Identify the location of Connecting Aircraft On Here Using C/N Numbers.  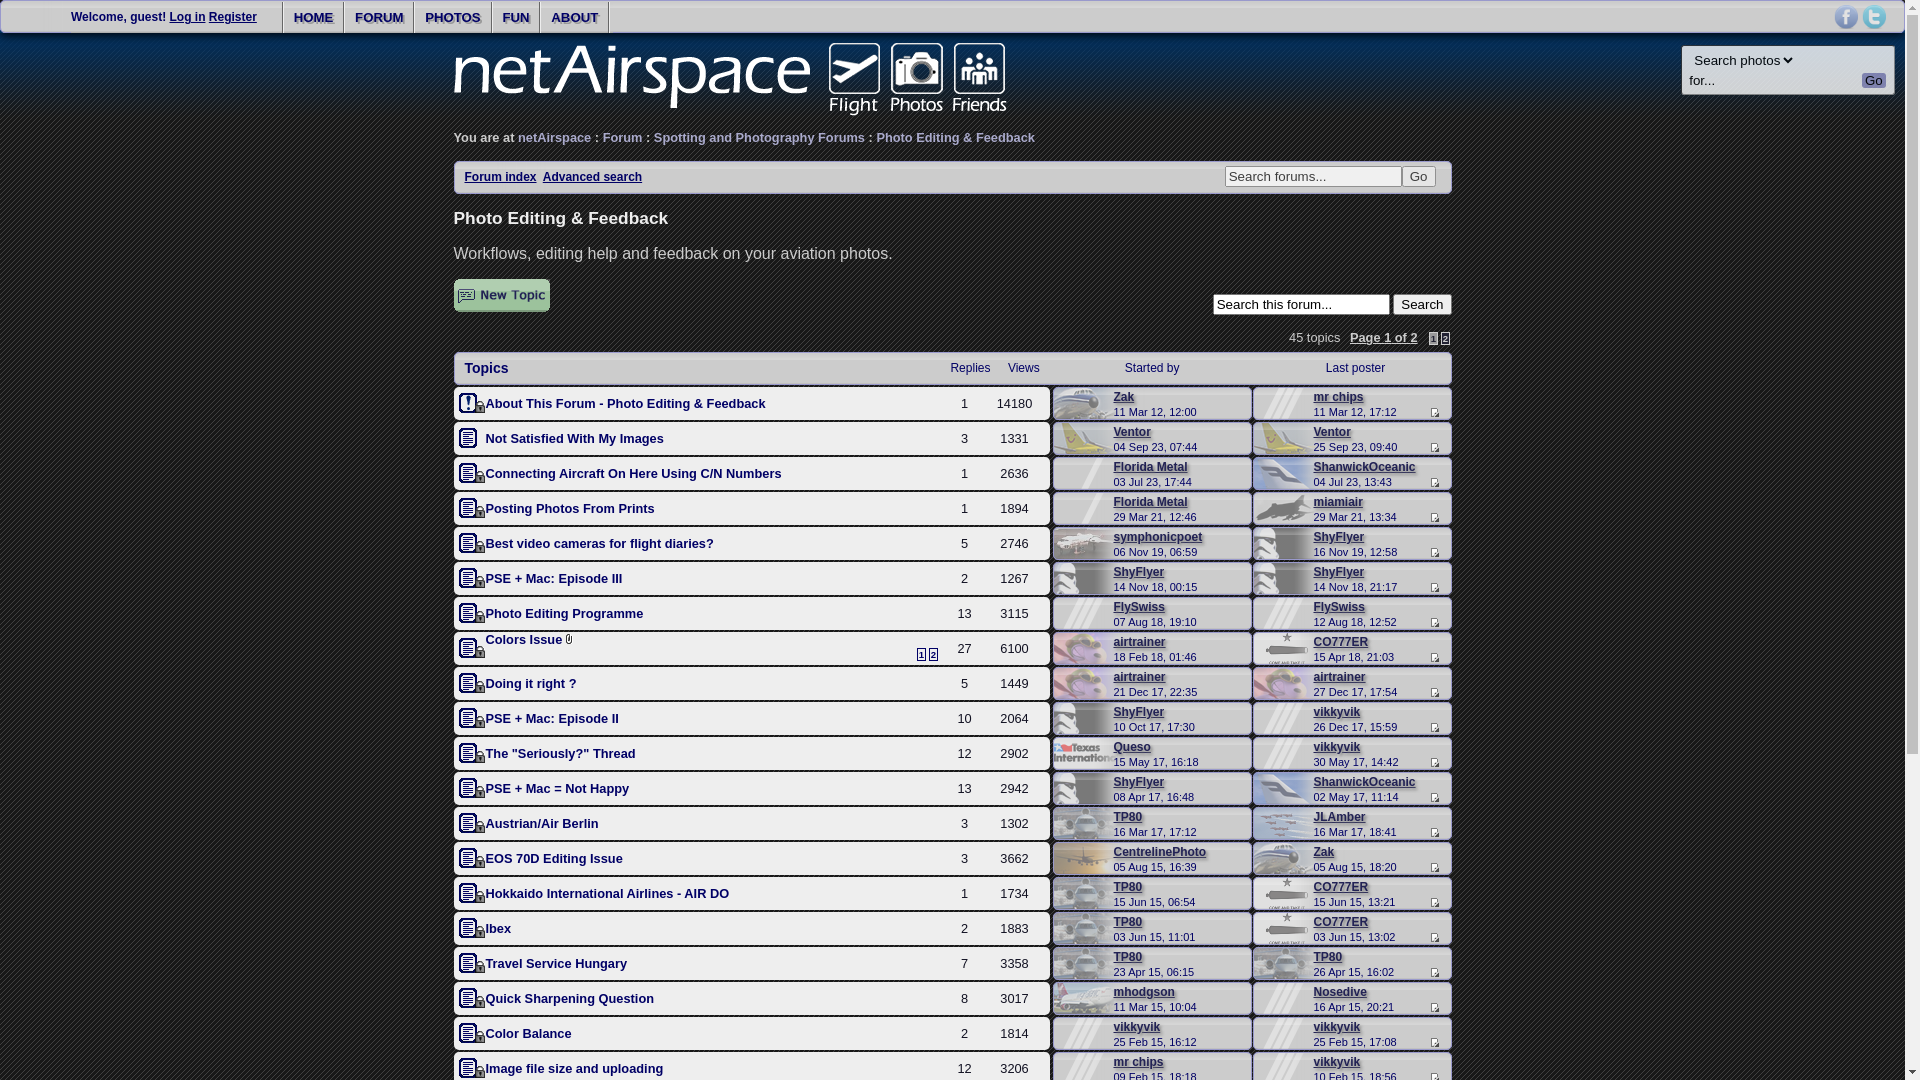
(634, 474).